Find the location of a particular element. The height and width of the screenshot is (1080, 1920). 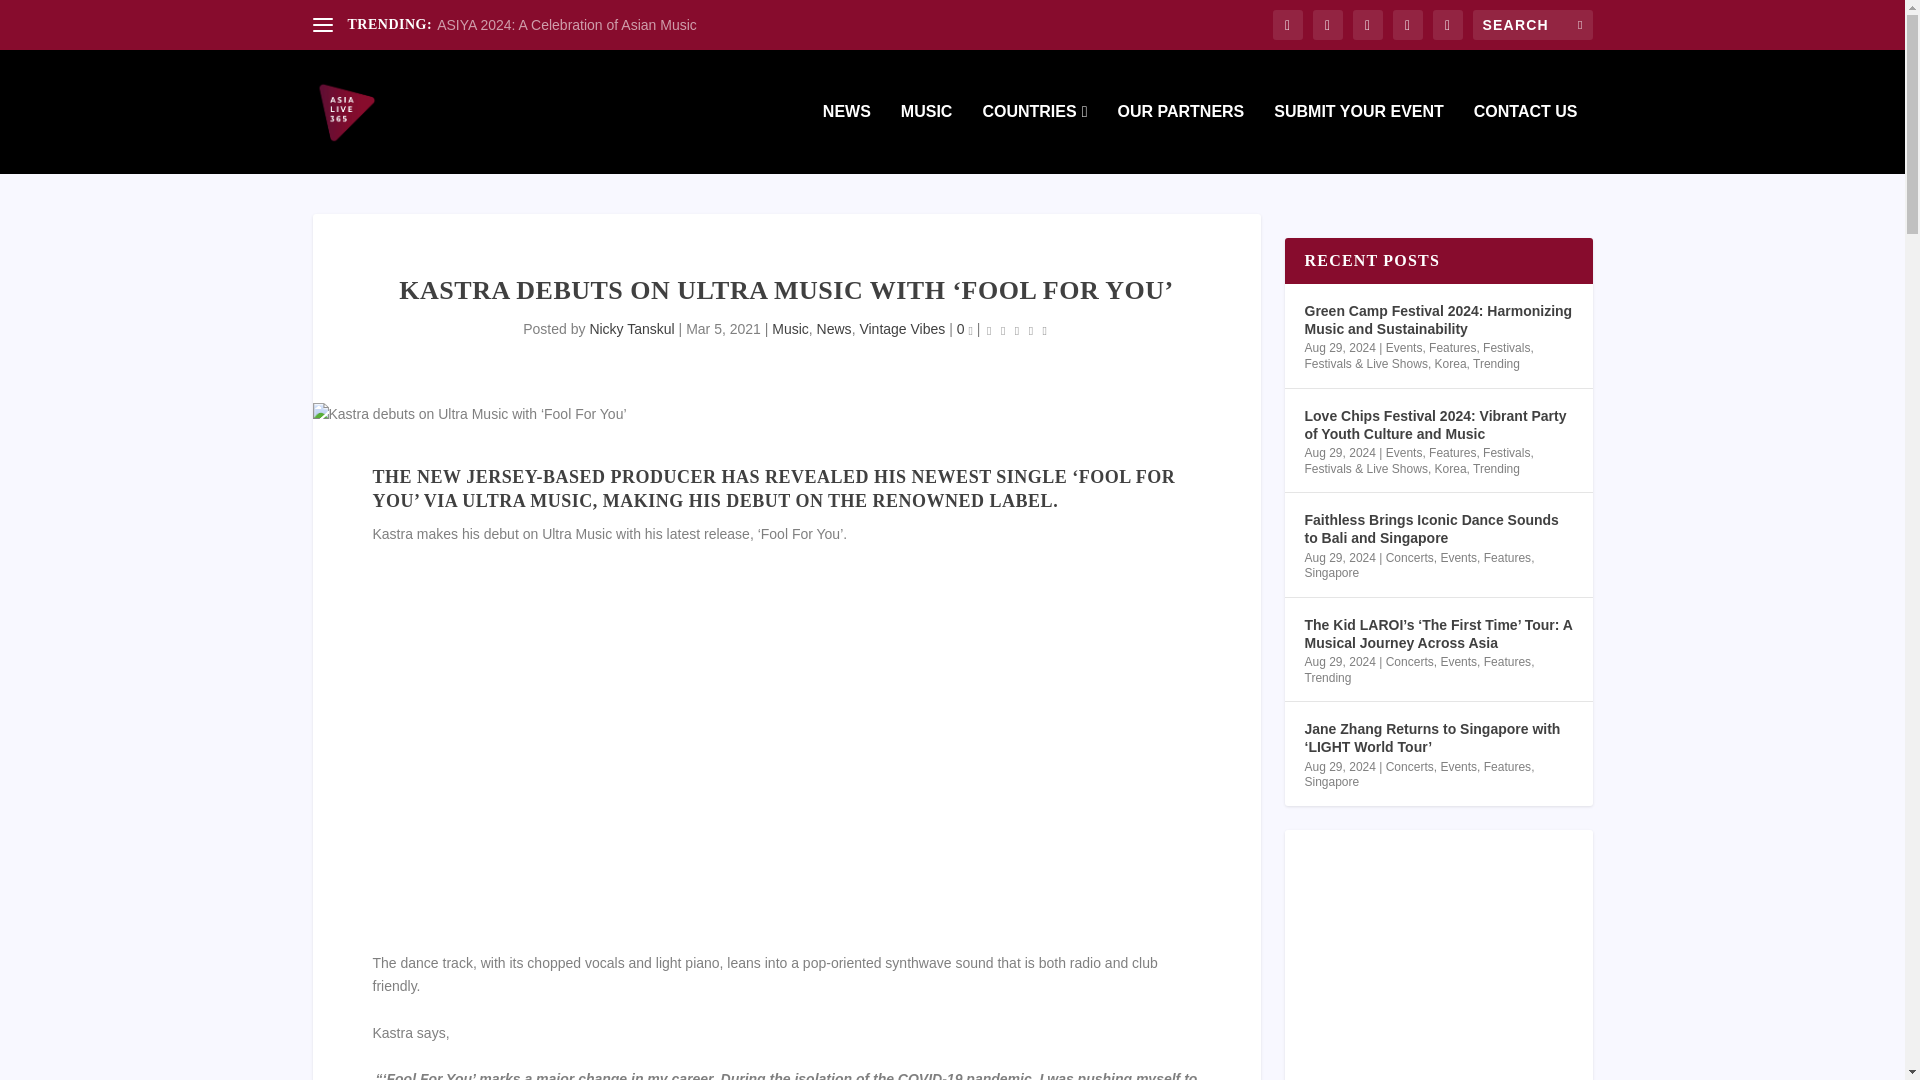

Search for: is located at coordinates (1532, 24).